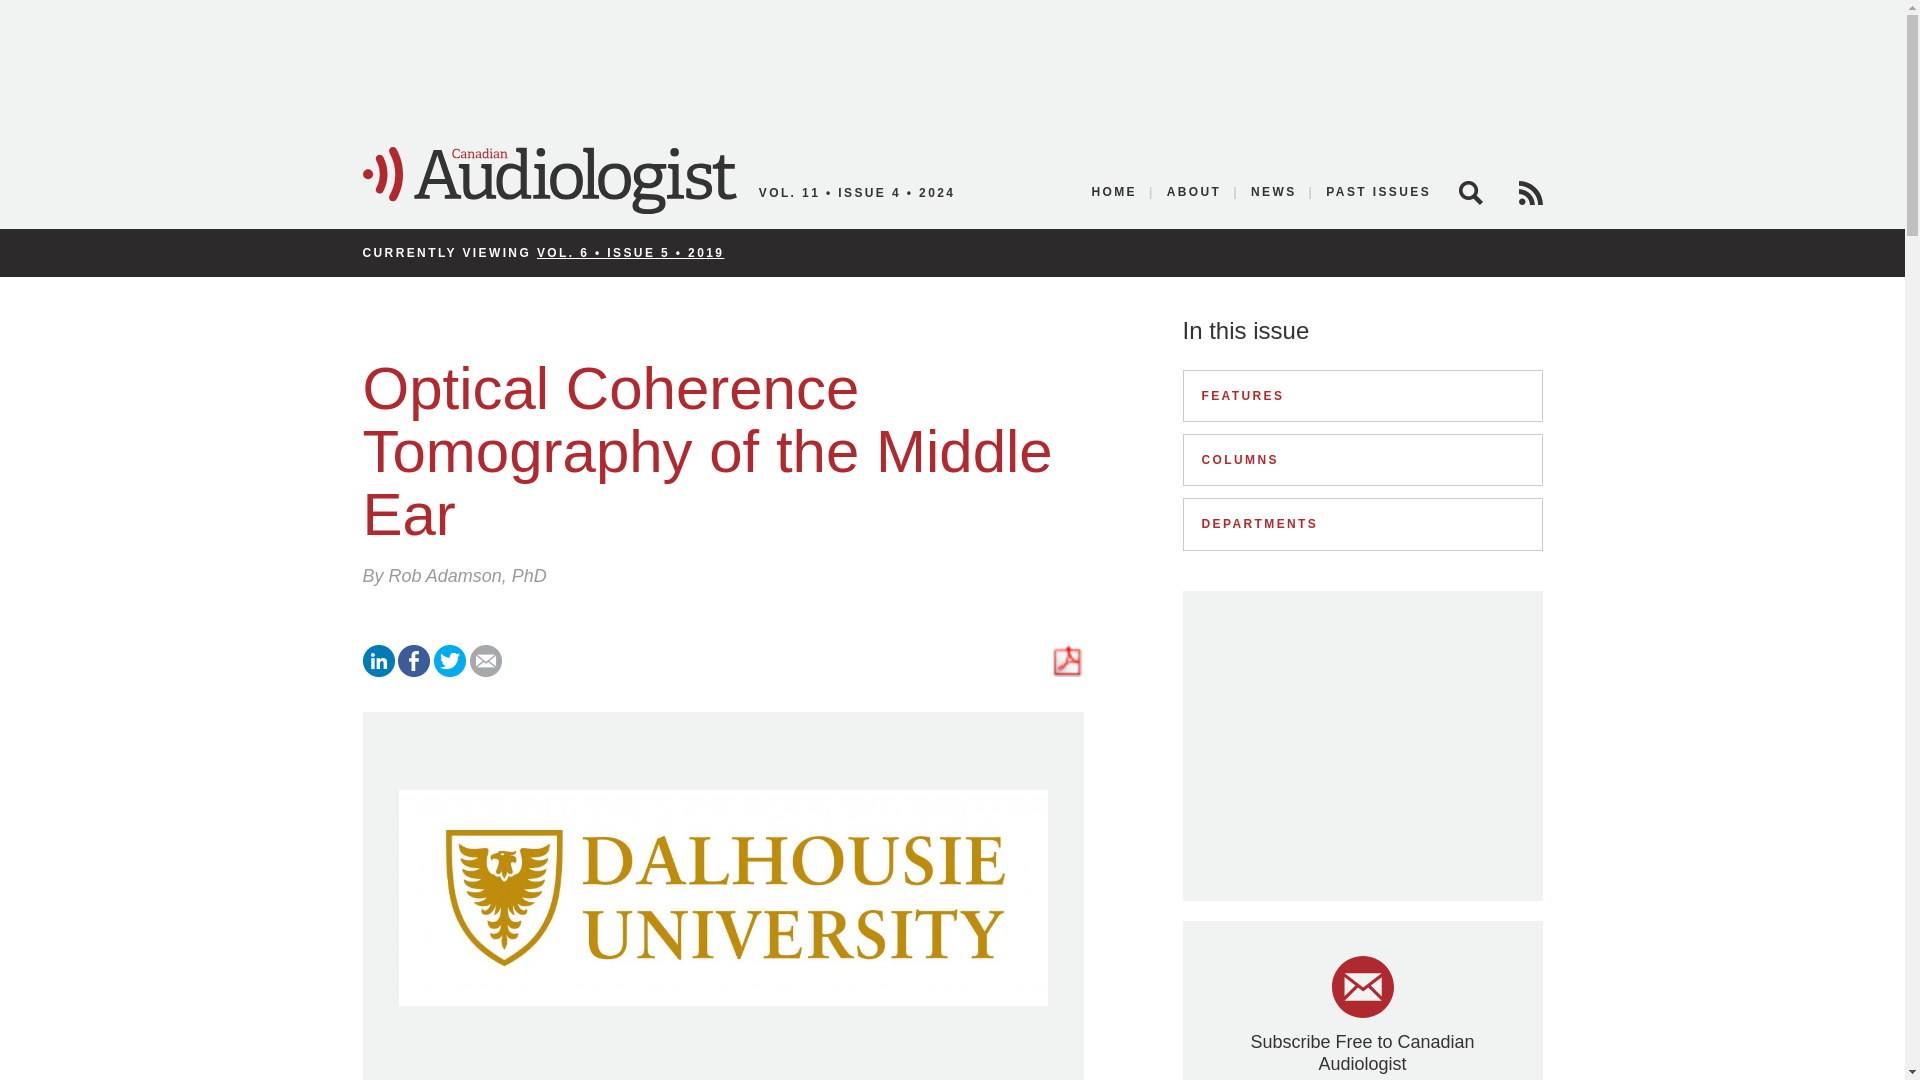  What do you see at coordinates (1194, 192) in the screenshot?
I see `ABOUT` at bounding box center [1194, 192].